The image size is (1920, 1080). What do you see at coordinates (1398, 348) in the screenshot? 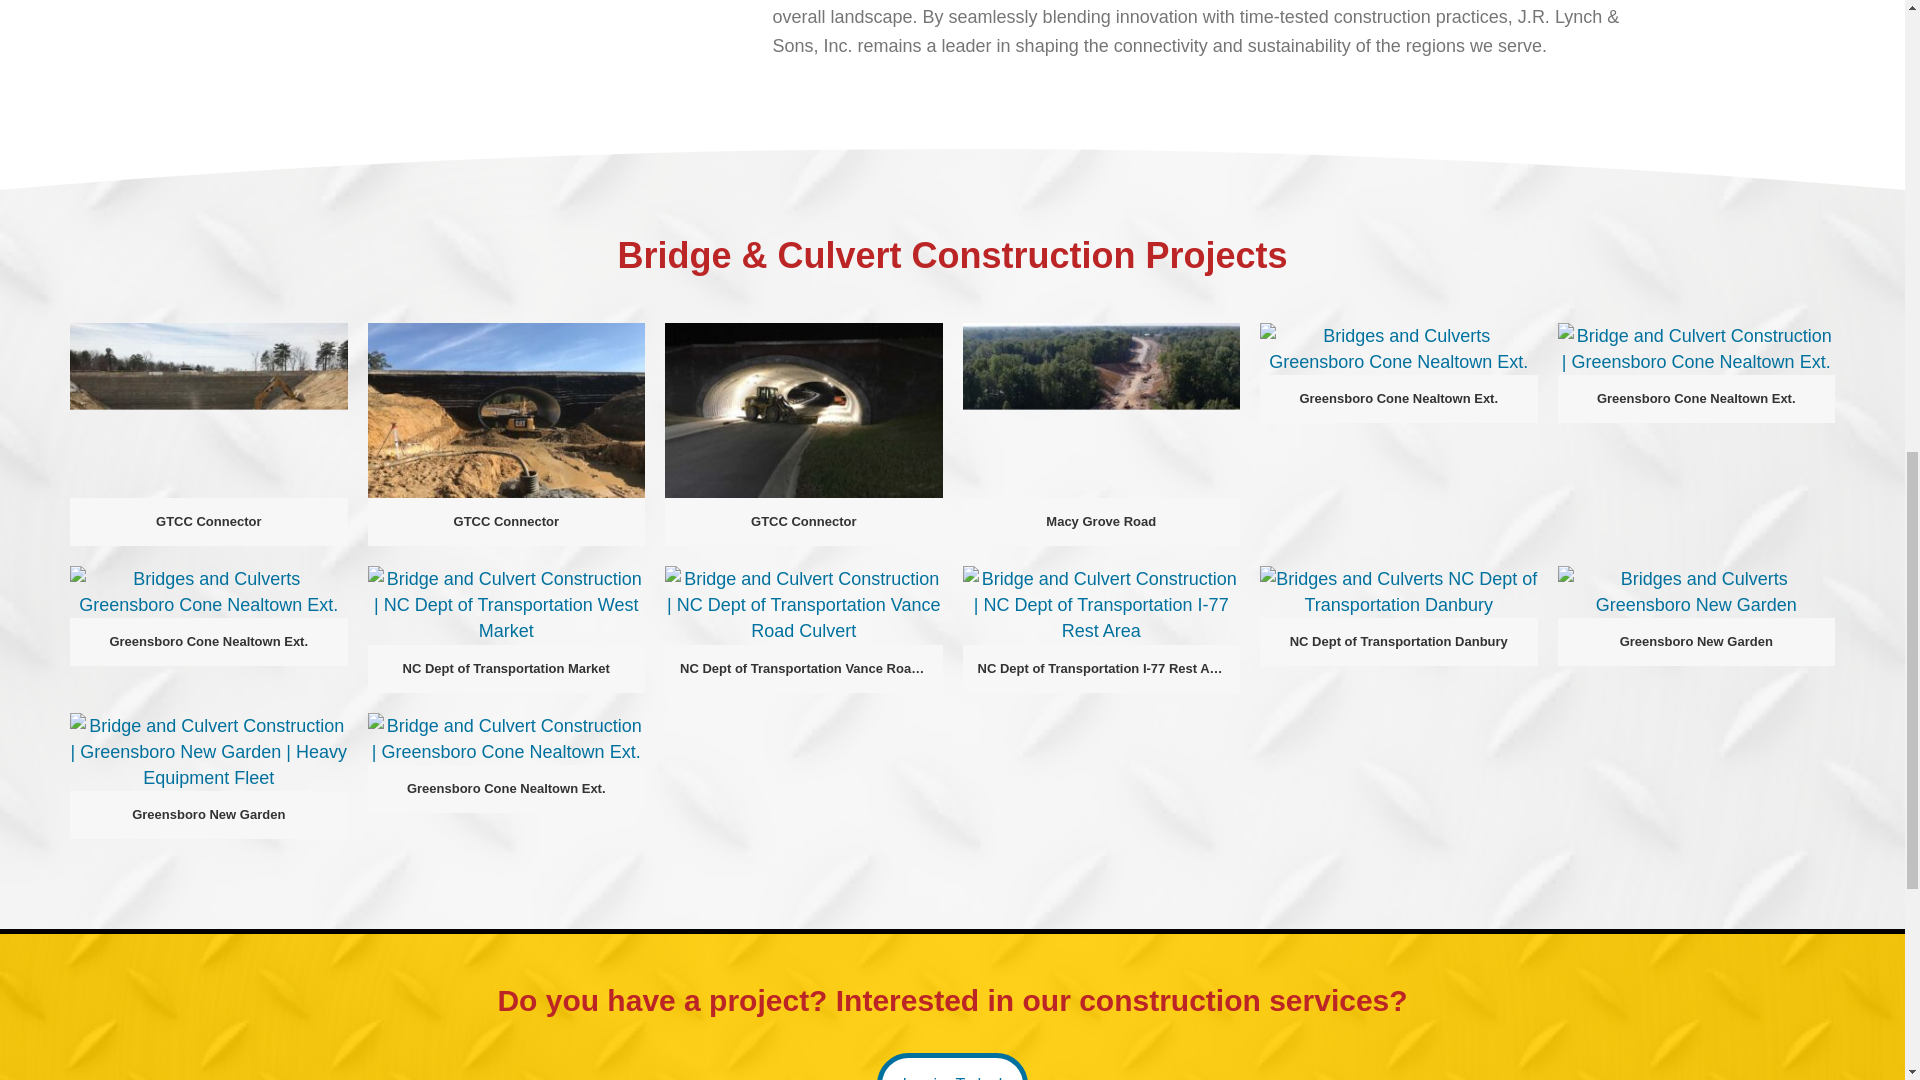
I see `g-bridges-culverts-greensboro-cone-nealtown-ext-01` at bounding box center [1398, 348].